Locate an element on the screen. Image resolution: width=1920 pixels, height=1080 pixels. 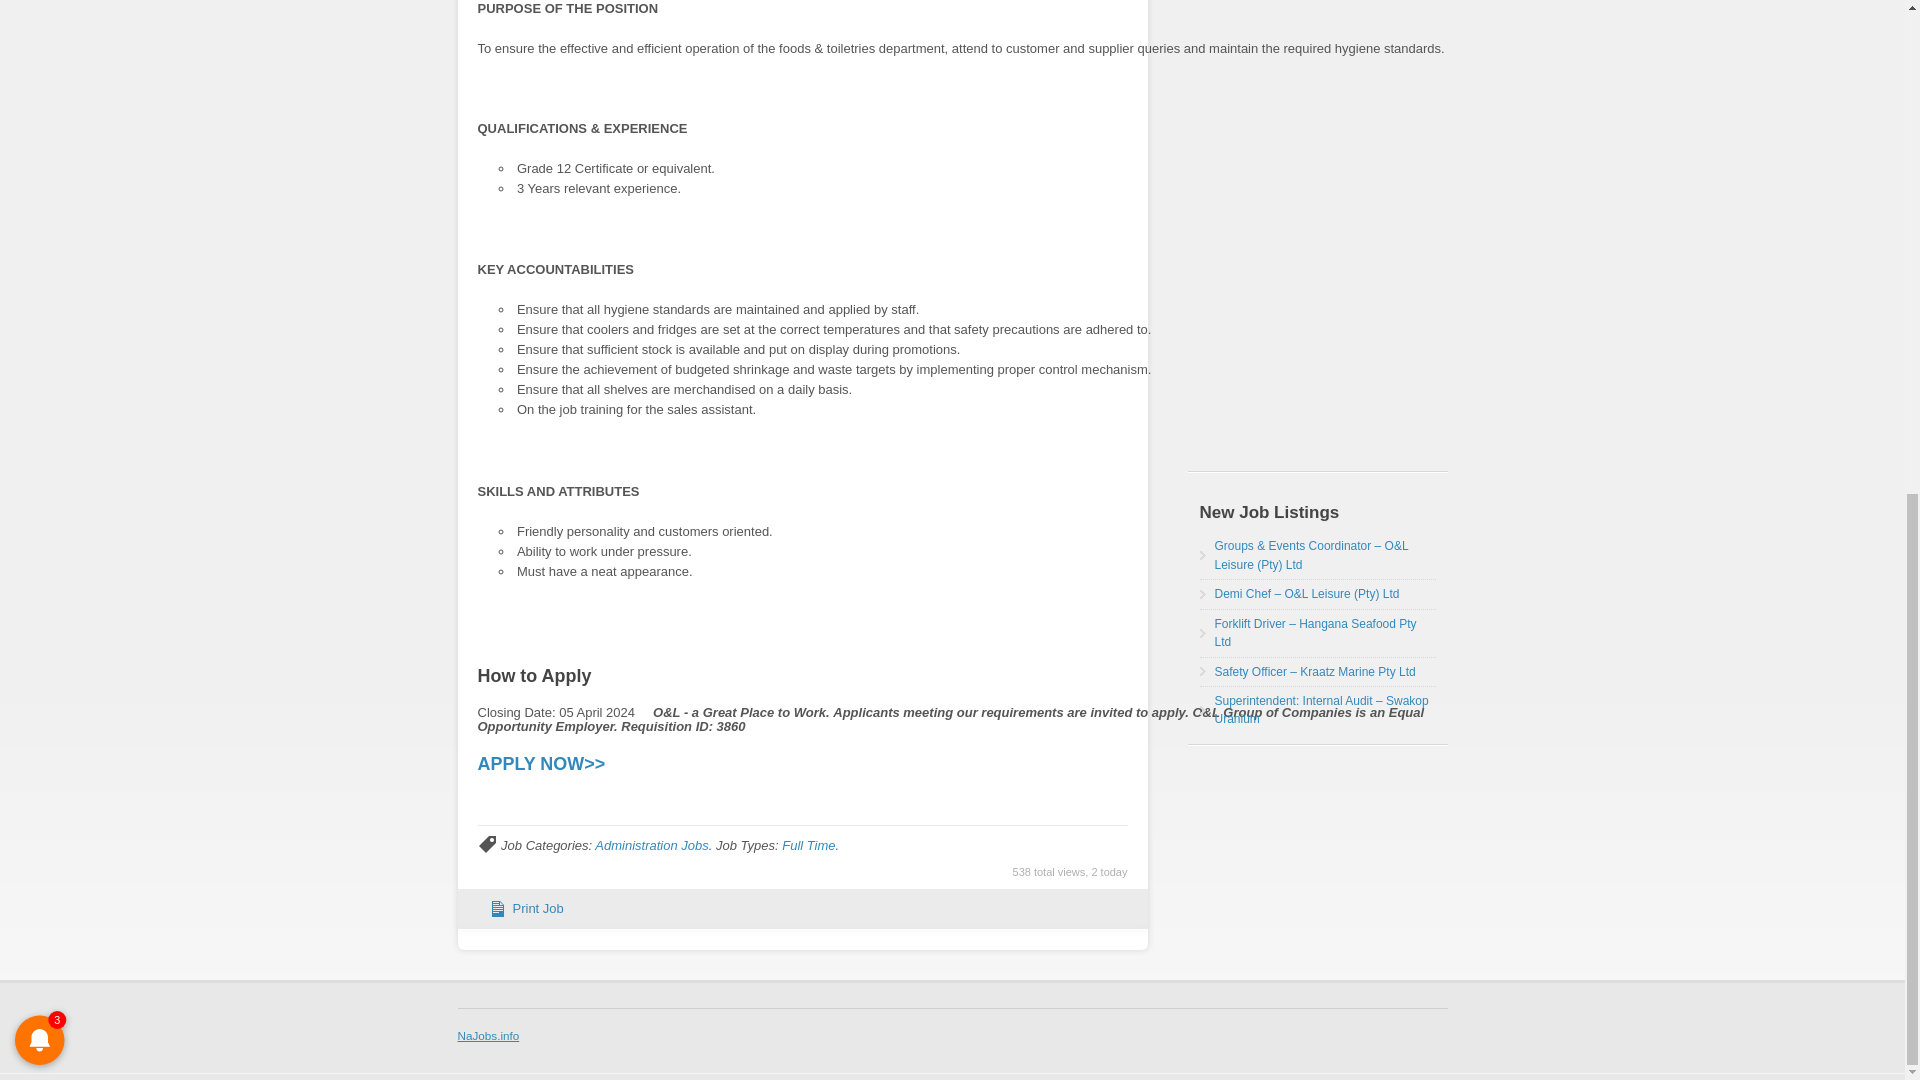
Administration Jobs is located at coordinates (652, 846).